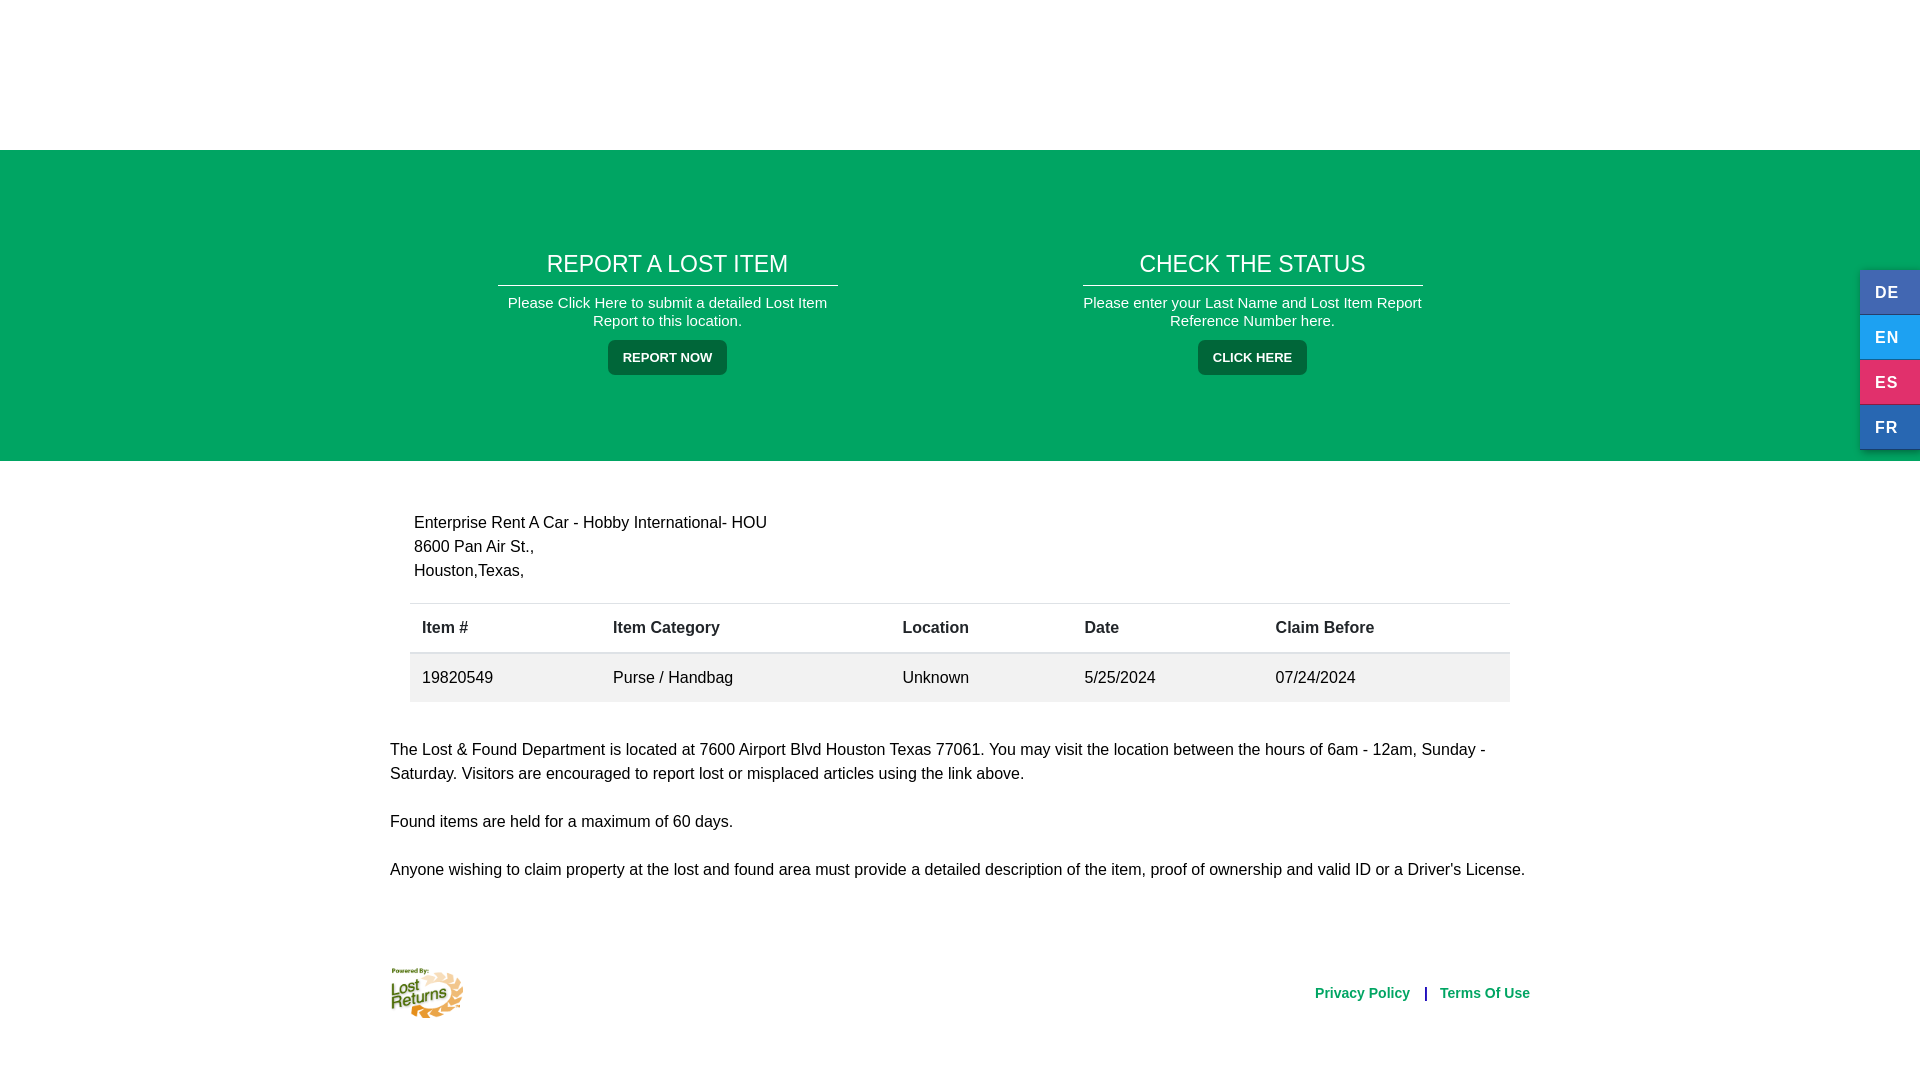 The width and height of the screenshot is (1920, 1080). What do you see at coordinates (1252, 358) in the screenshot?
I see `CLICK HERE` at bounding box center [1252, 358].